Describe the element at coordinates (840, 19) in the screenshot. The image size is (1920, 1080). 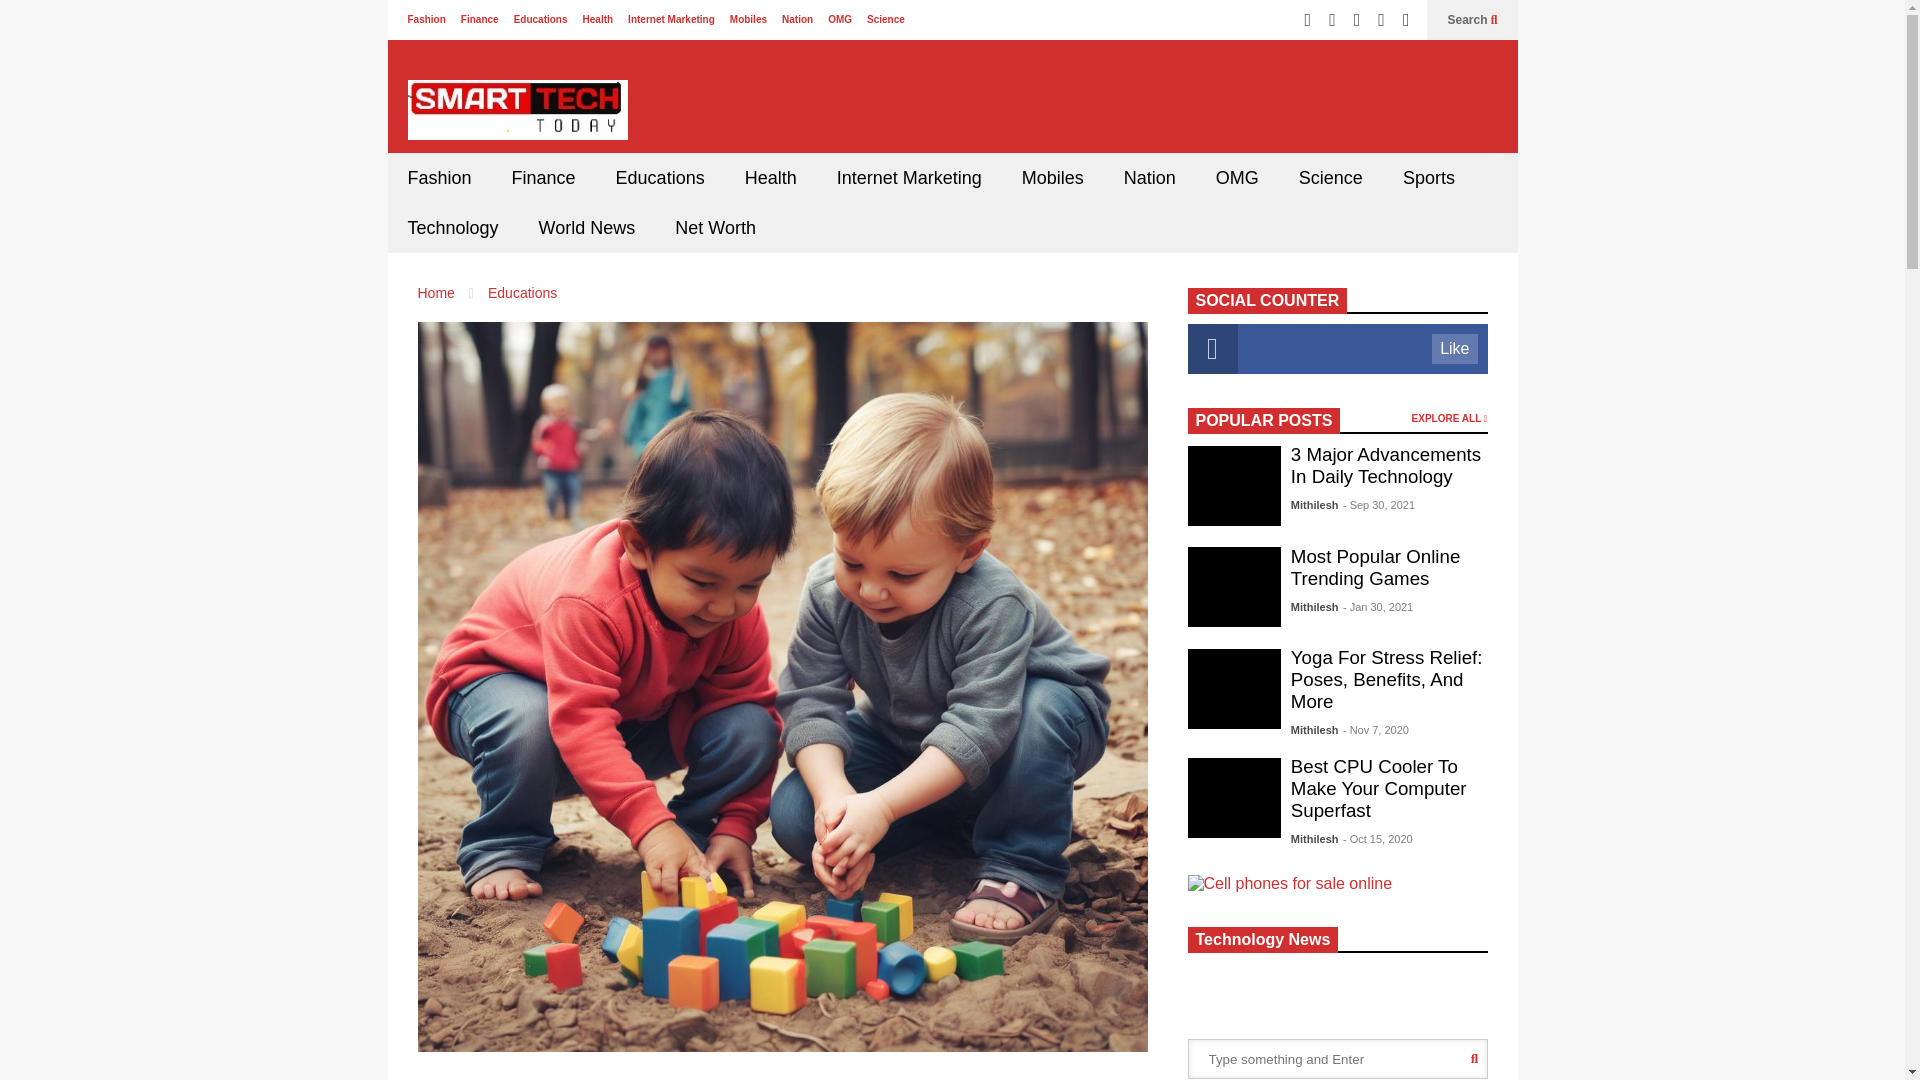
I see `OMG` at that location.